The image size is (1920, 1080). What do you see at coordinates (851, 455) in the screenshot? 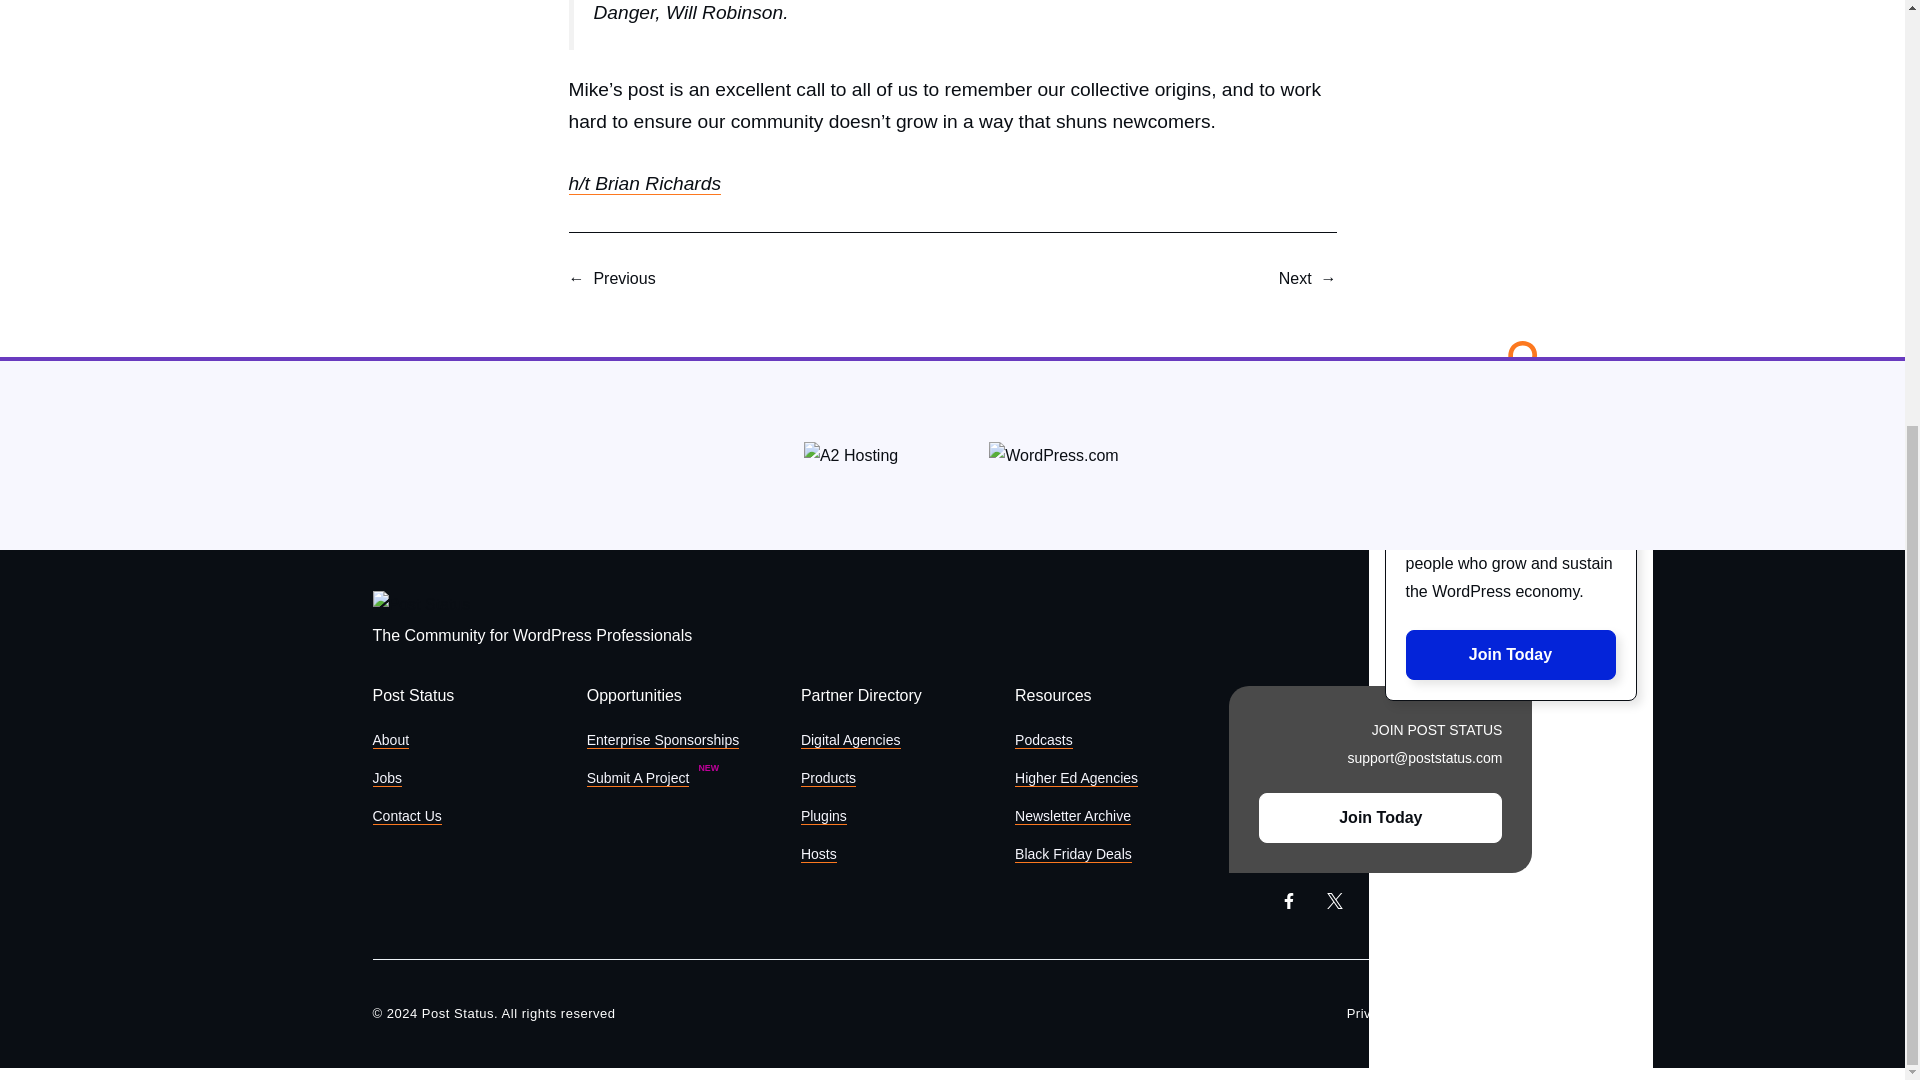
I see `A2 Hosting` at bounding box center [851, 455].